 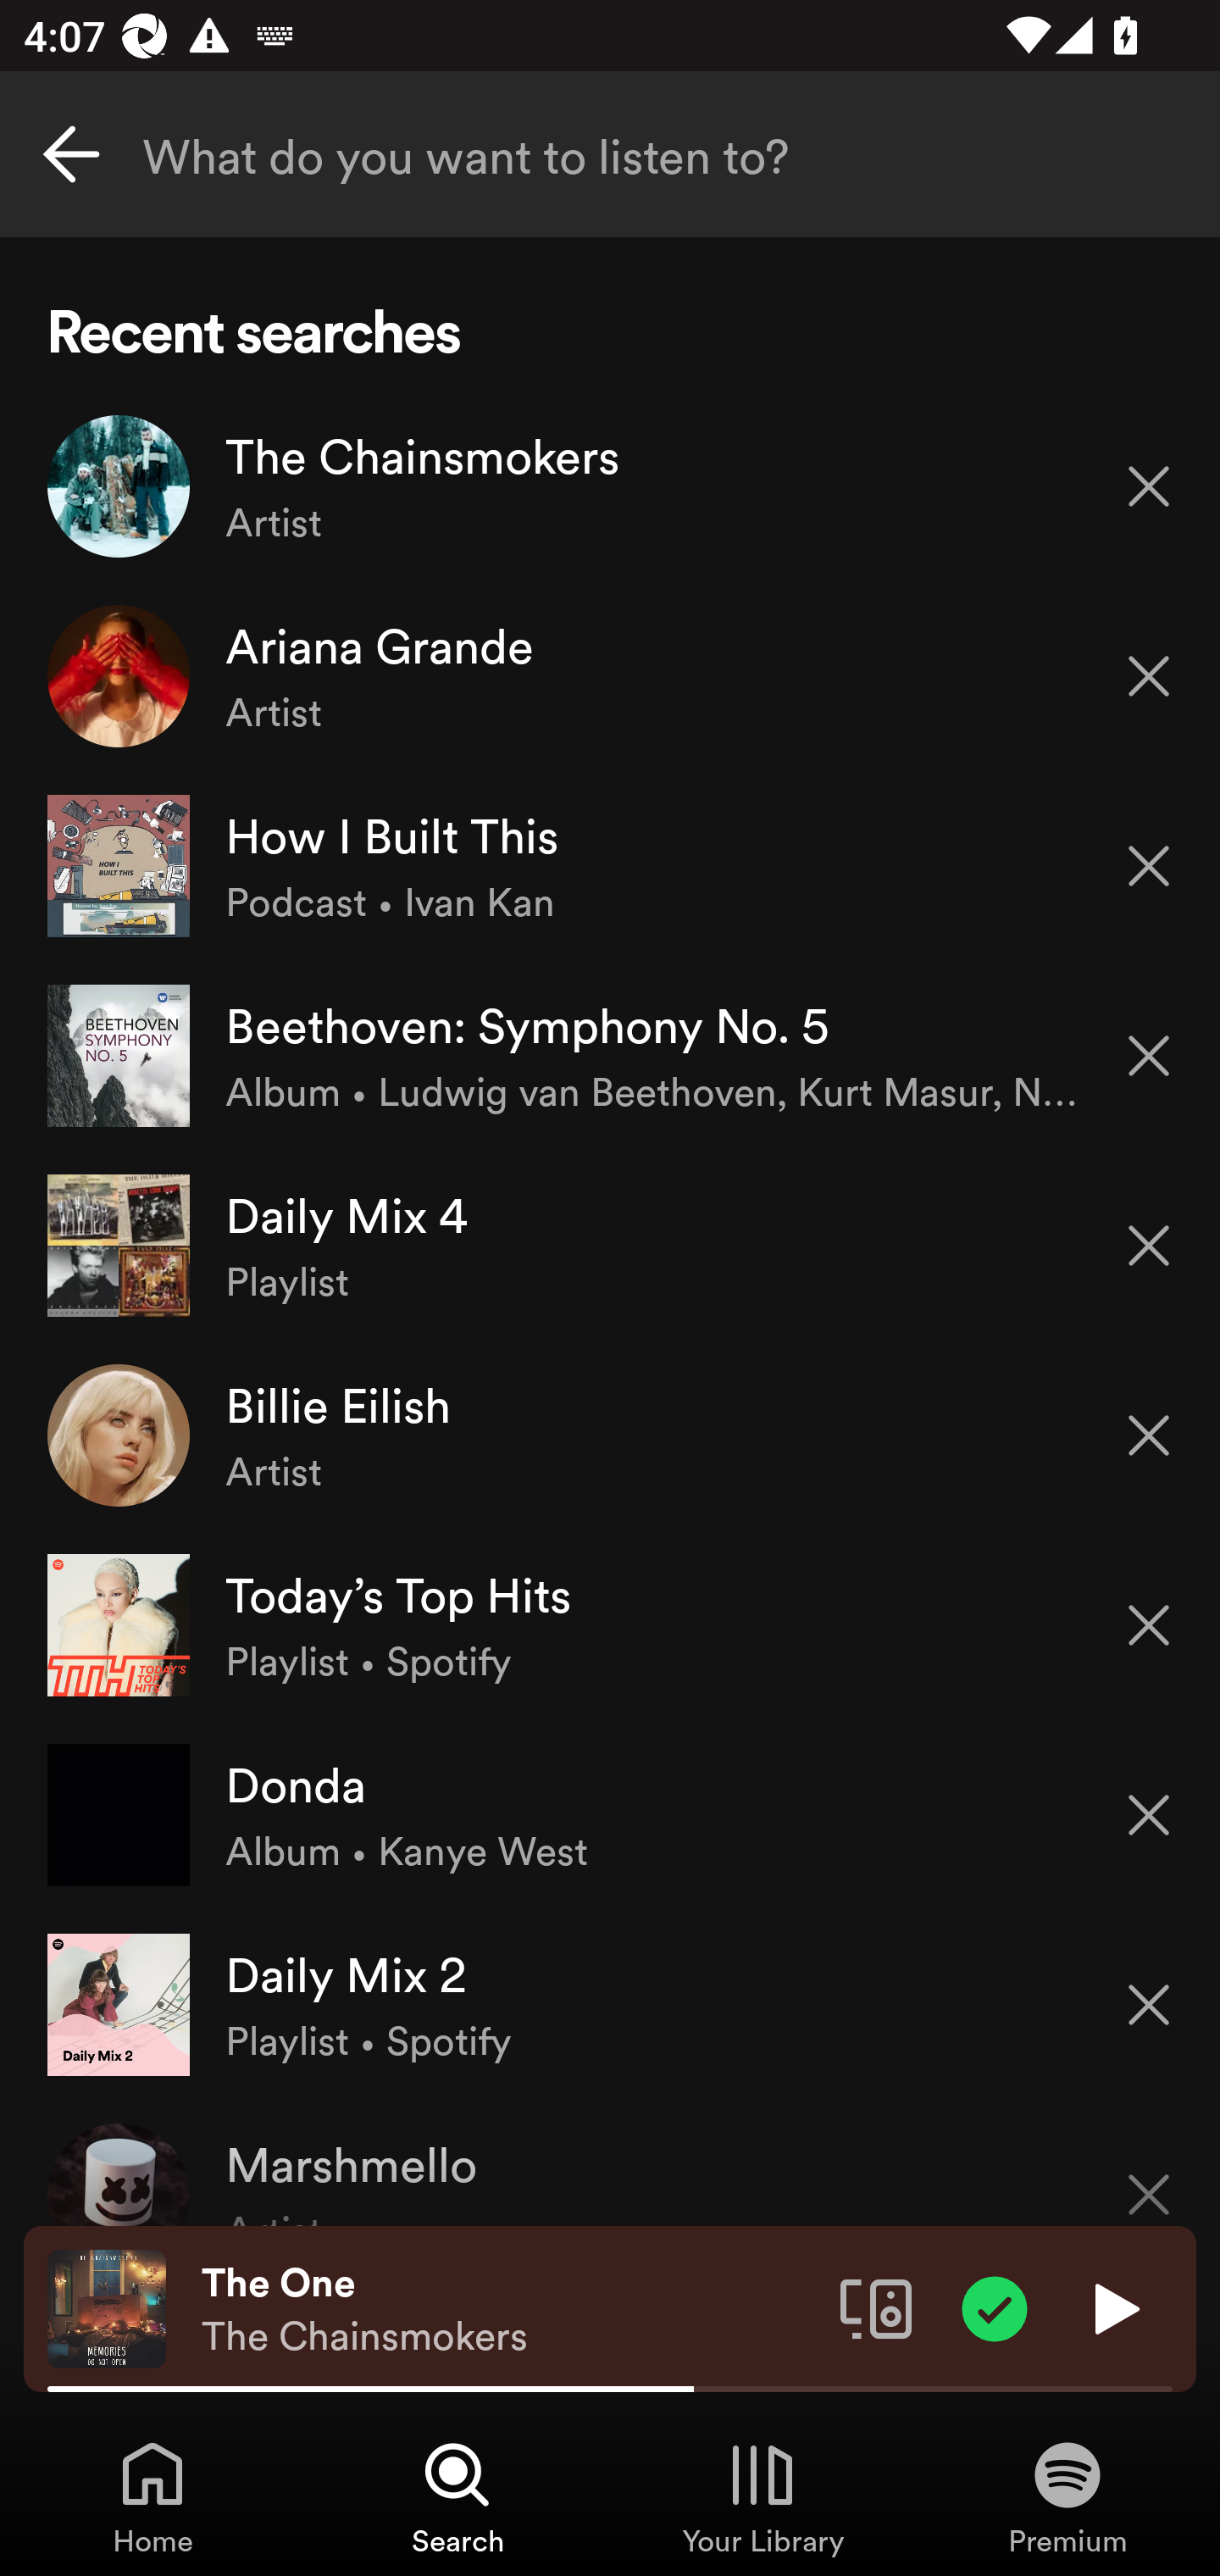 What do you see at coordinates (610, 1434) in the screenshot?
I see `Billie Eilish Artist Remove` at bounding box center [610, 1434].